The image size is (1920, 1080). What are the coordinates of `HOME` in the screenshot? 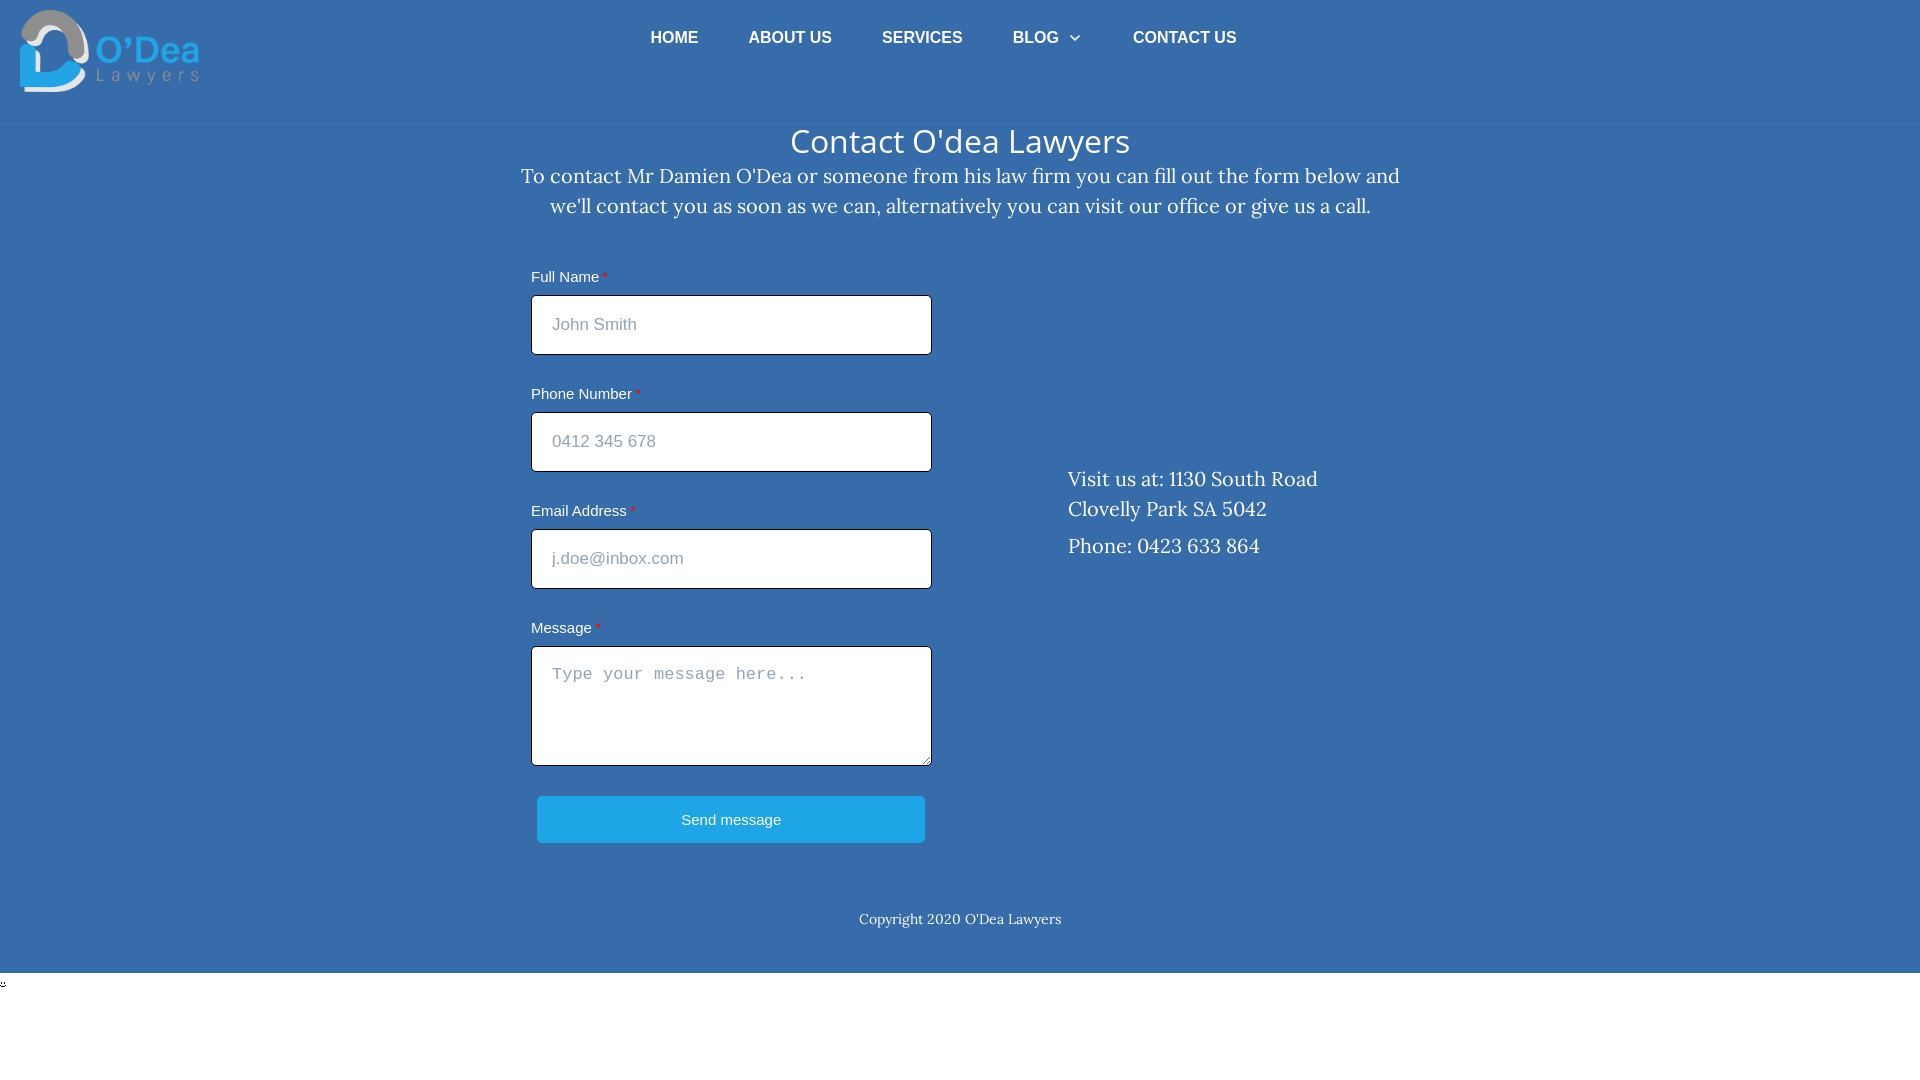 It's located at (674, 38).